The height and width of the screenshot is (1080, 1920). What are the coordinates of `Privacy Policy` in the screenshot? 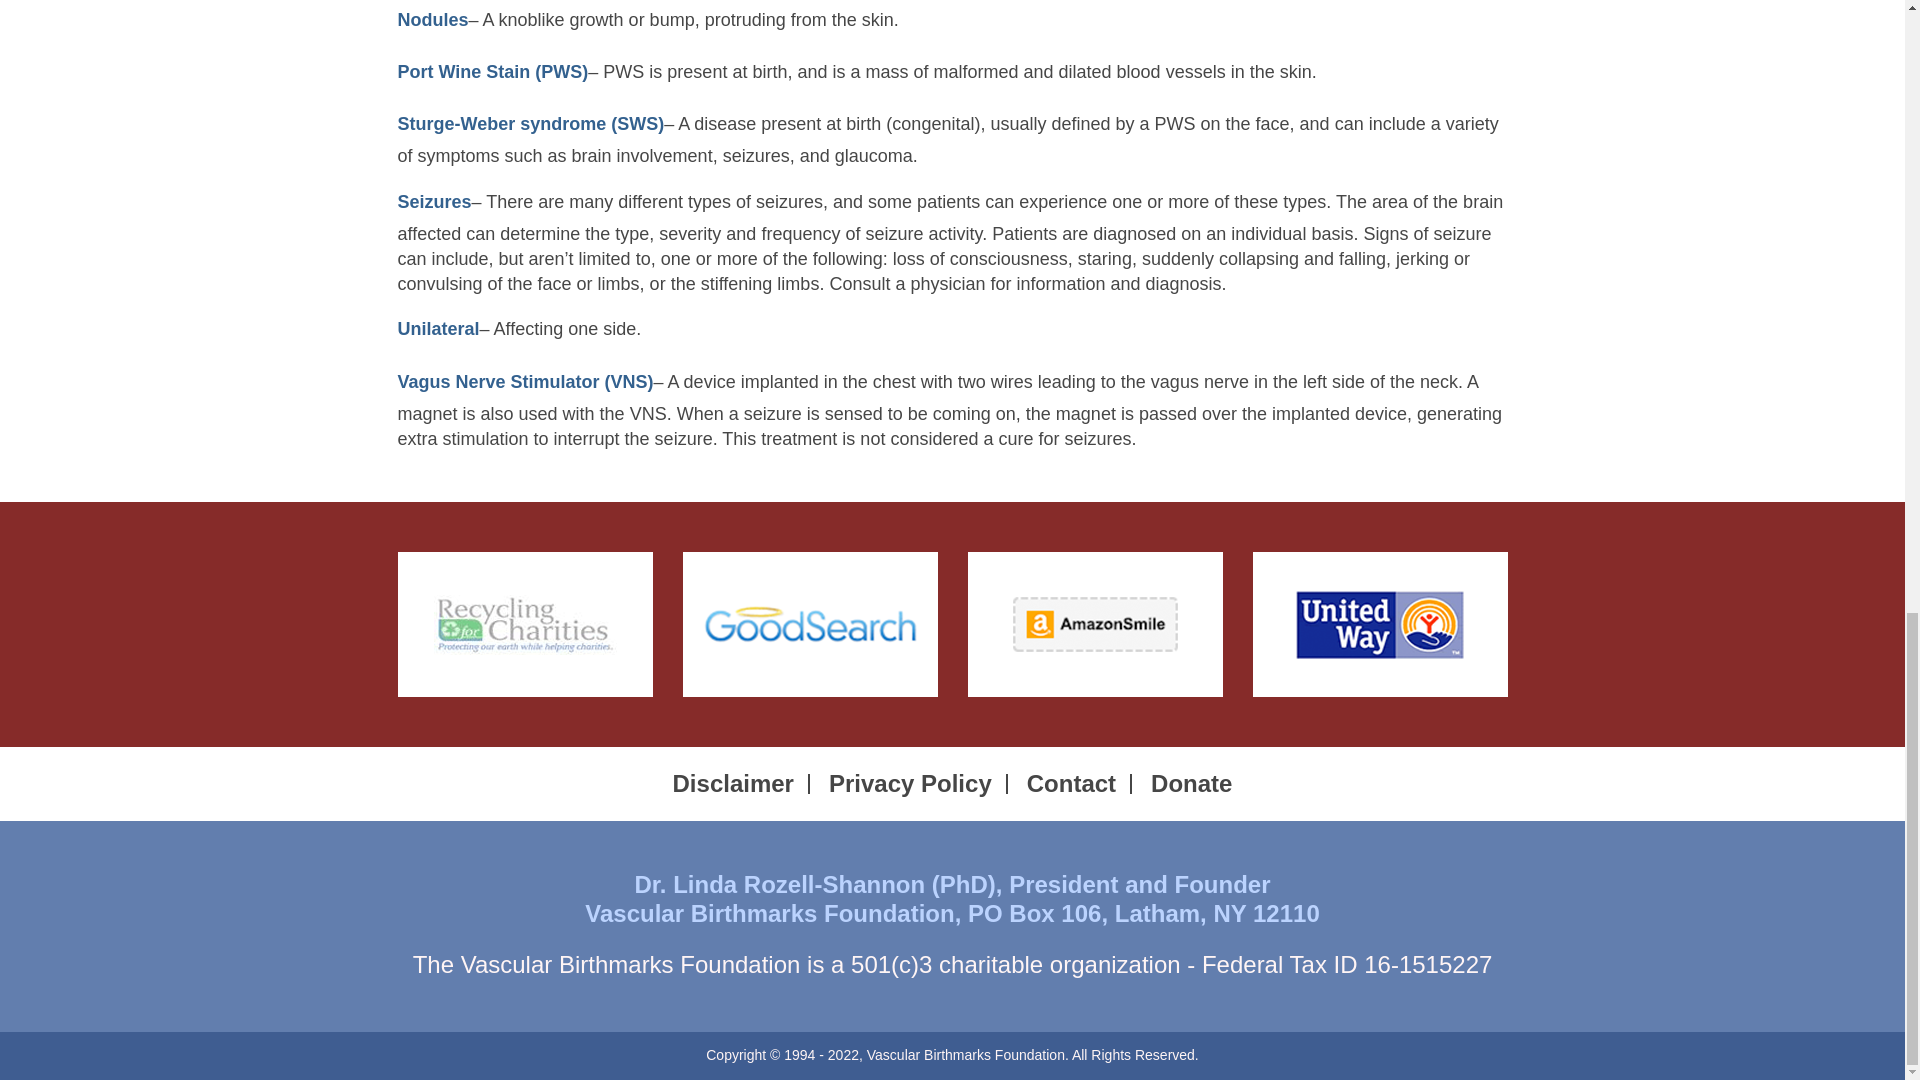 It's located at (910, 784).